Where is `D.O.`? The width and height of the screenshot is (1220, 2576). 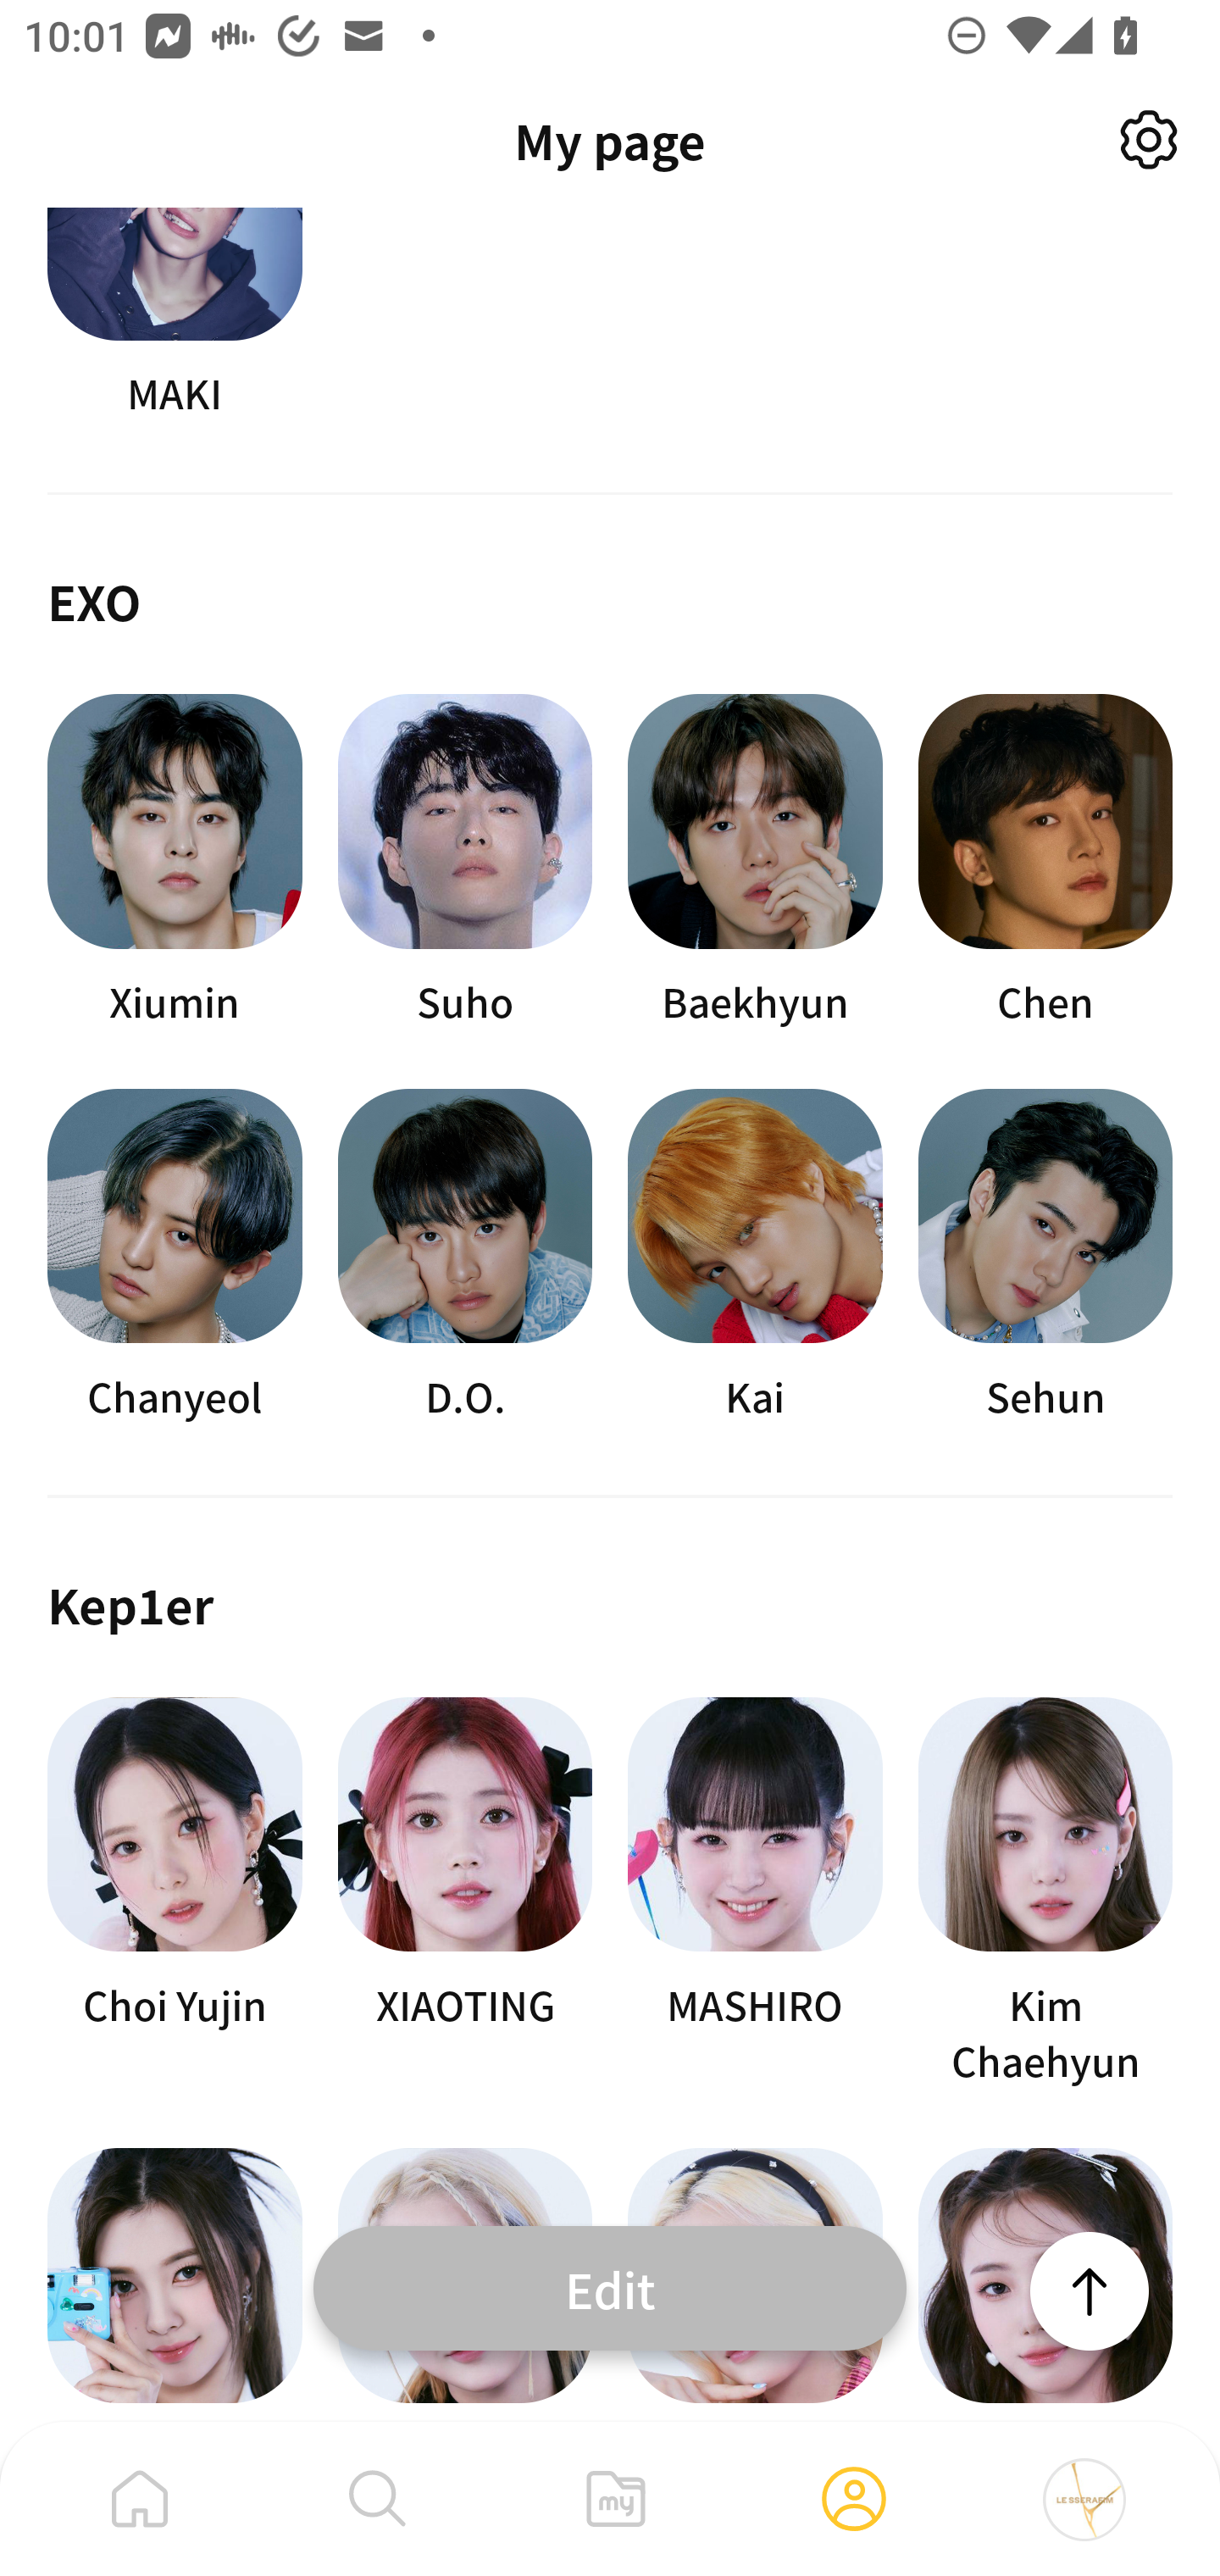 D.O. is located at coordinates (464, 1257).